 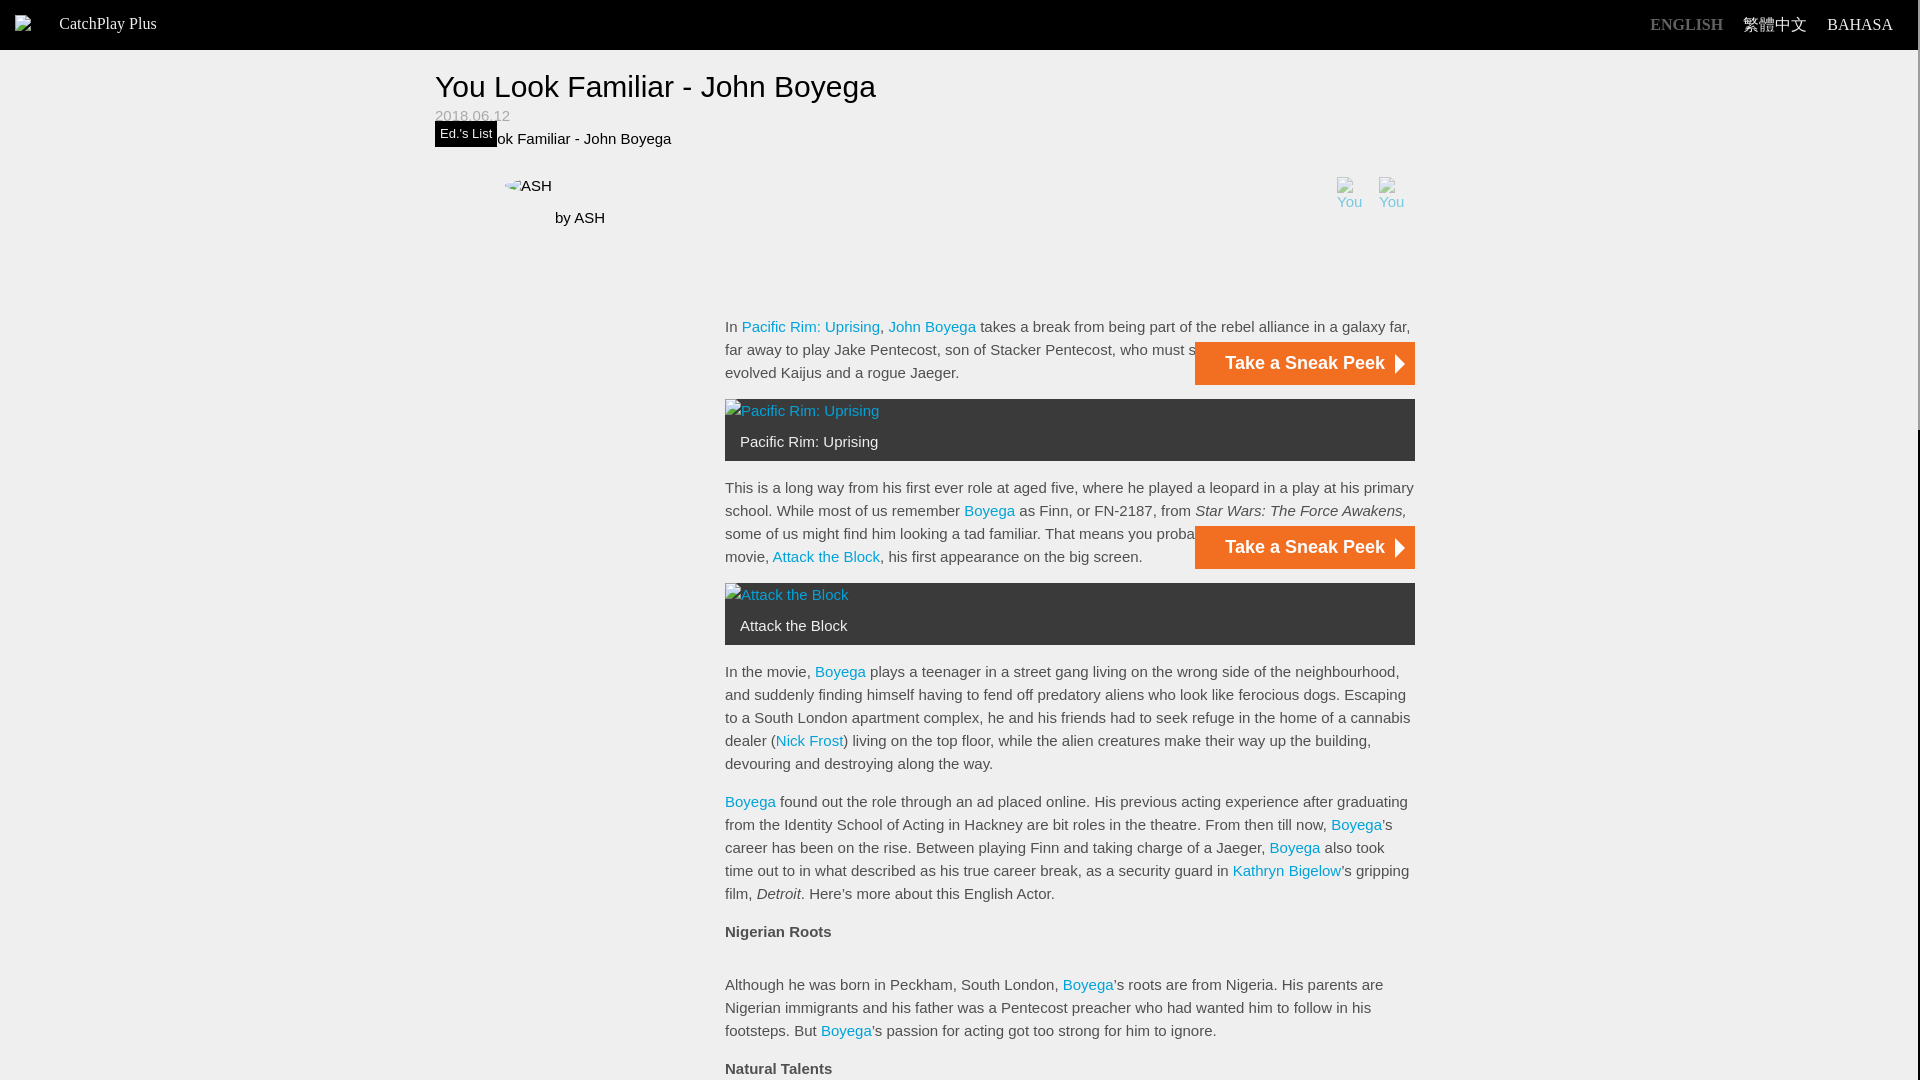 What do you see at coordinates (1686, 25) in the screenshot?
I see `ENGLISH` at bounding box center [1686, 25].